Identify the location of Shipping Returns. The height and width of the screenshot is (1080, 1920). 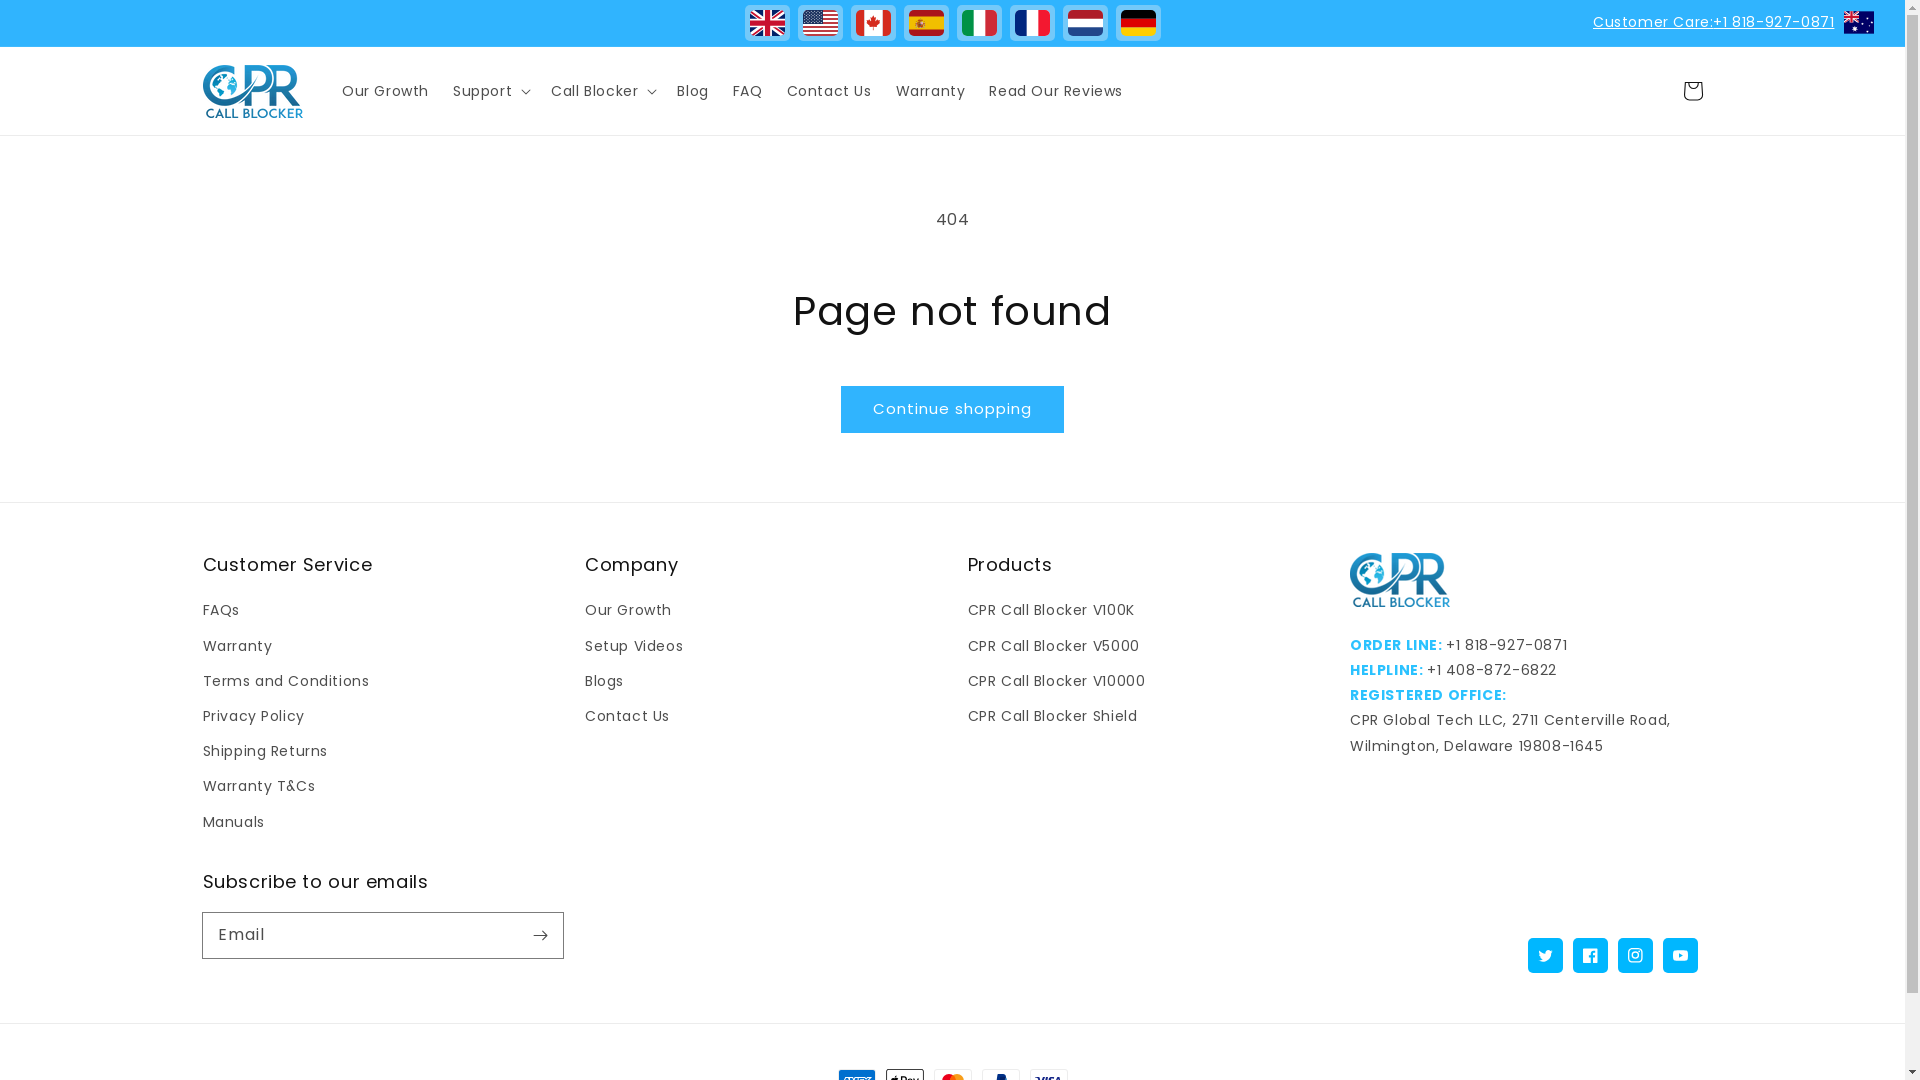
(265, 752).